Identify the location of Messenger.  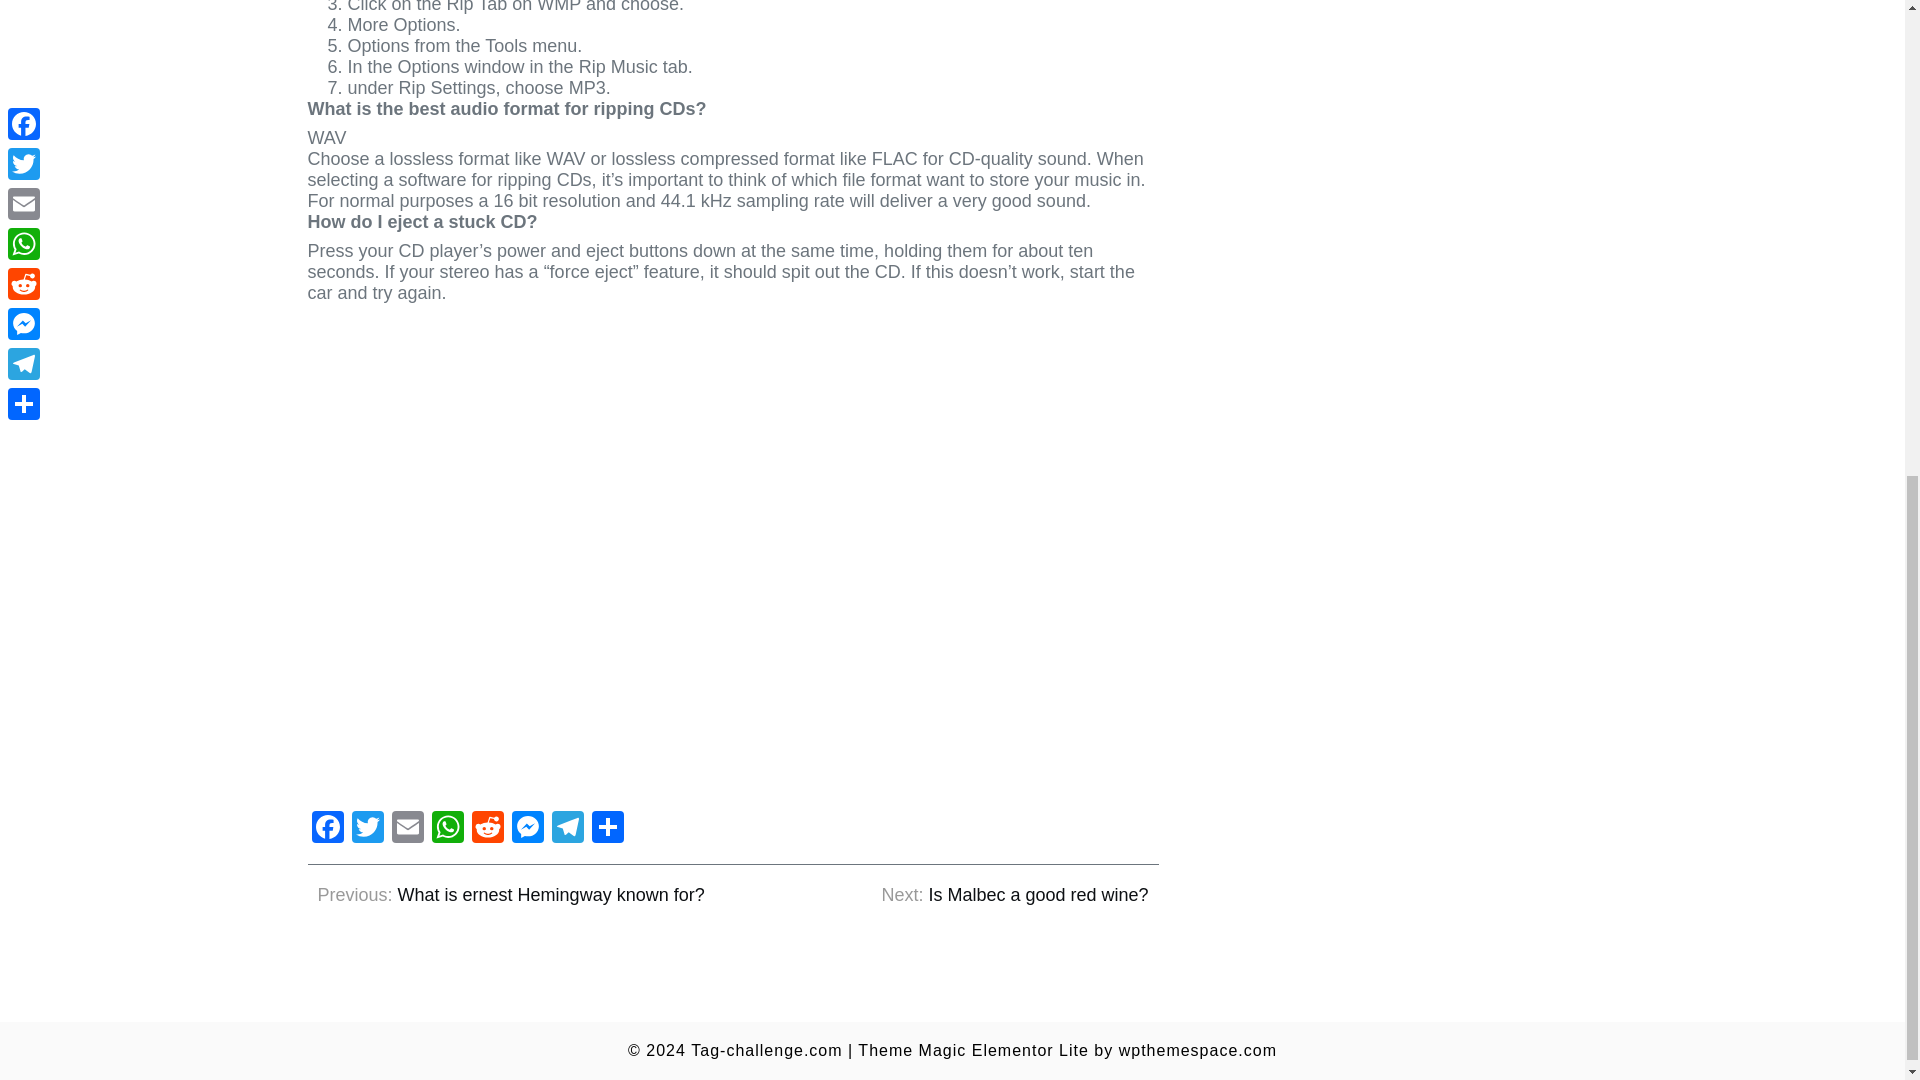
(528, 829).